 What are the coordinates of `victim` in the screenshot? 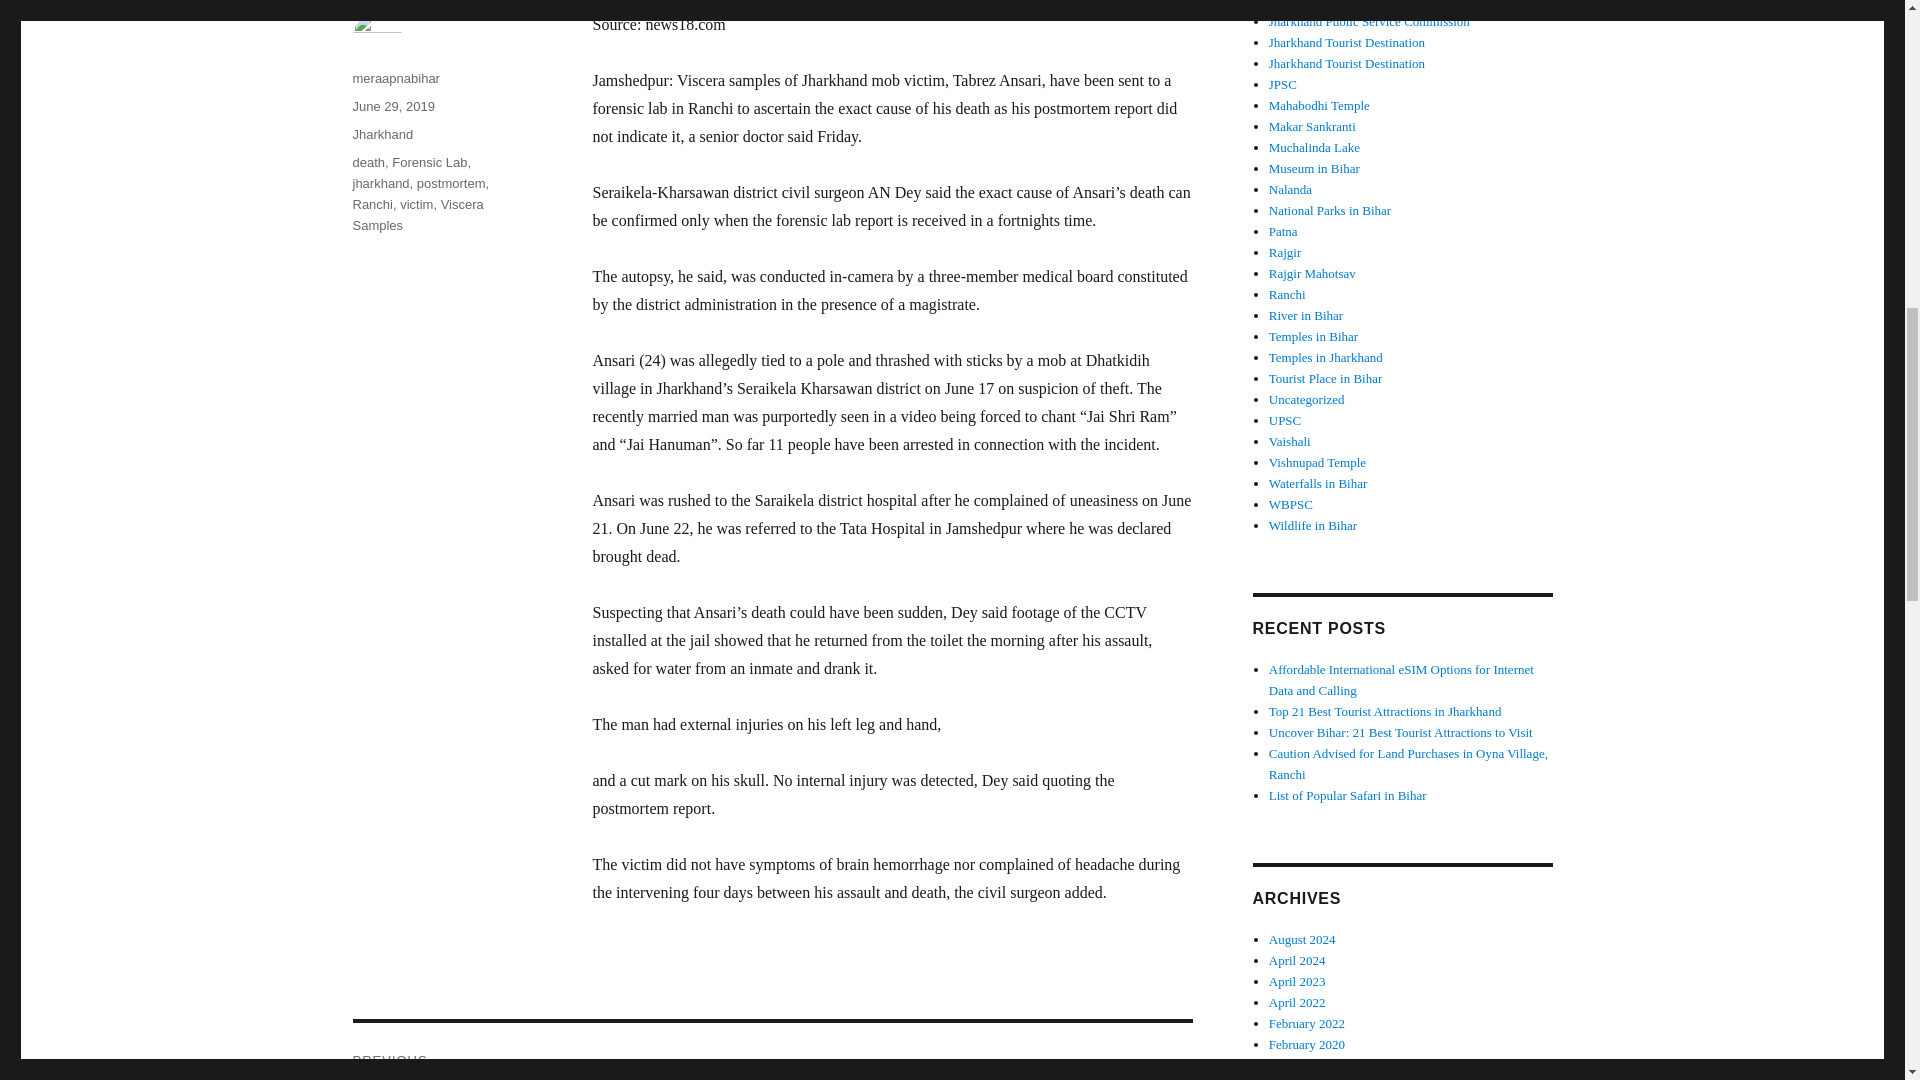 It's located at (416, 204).